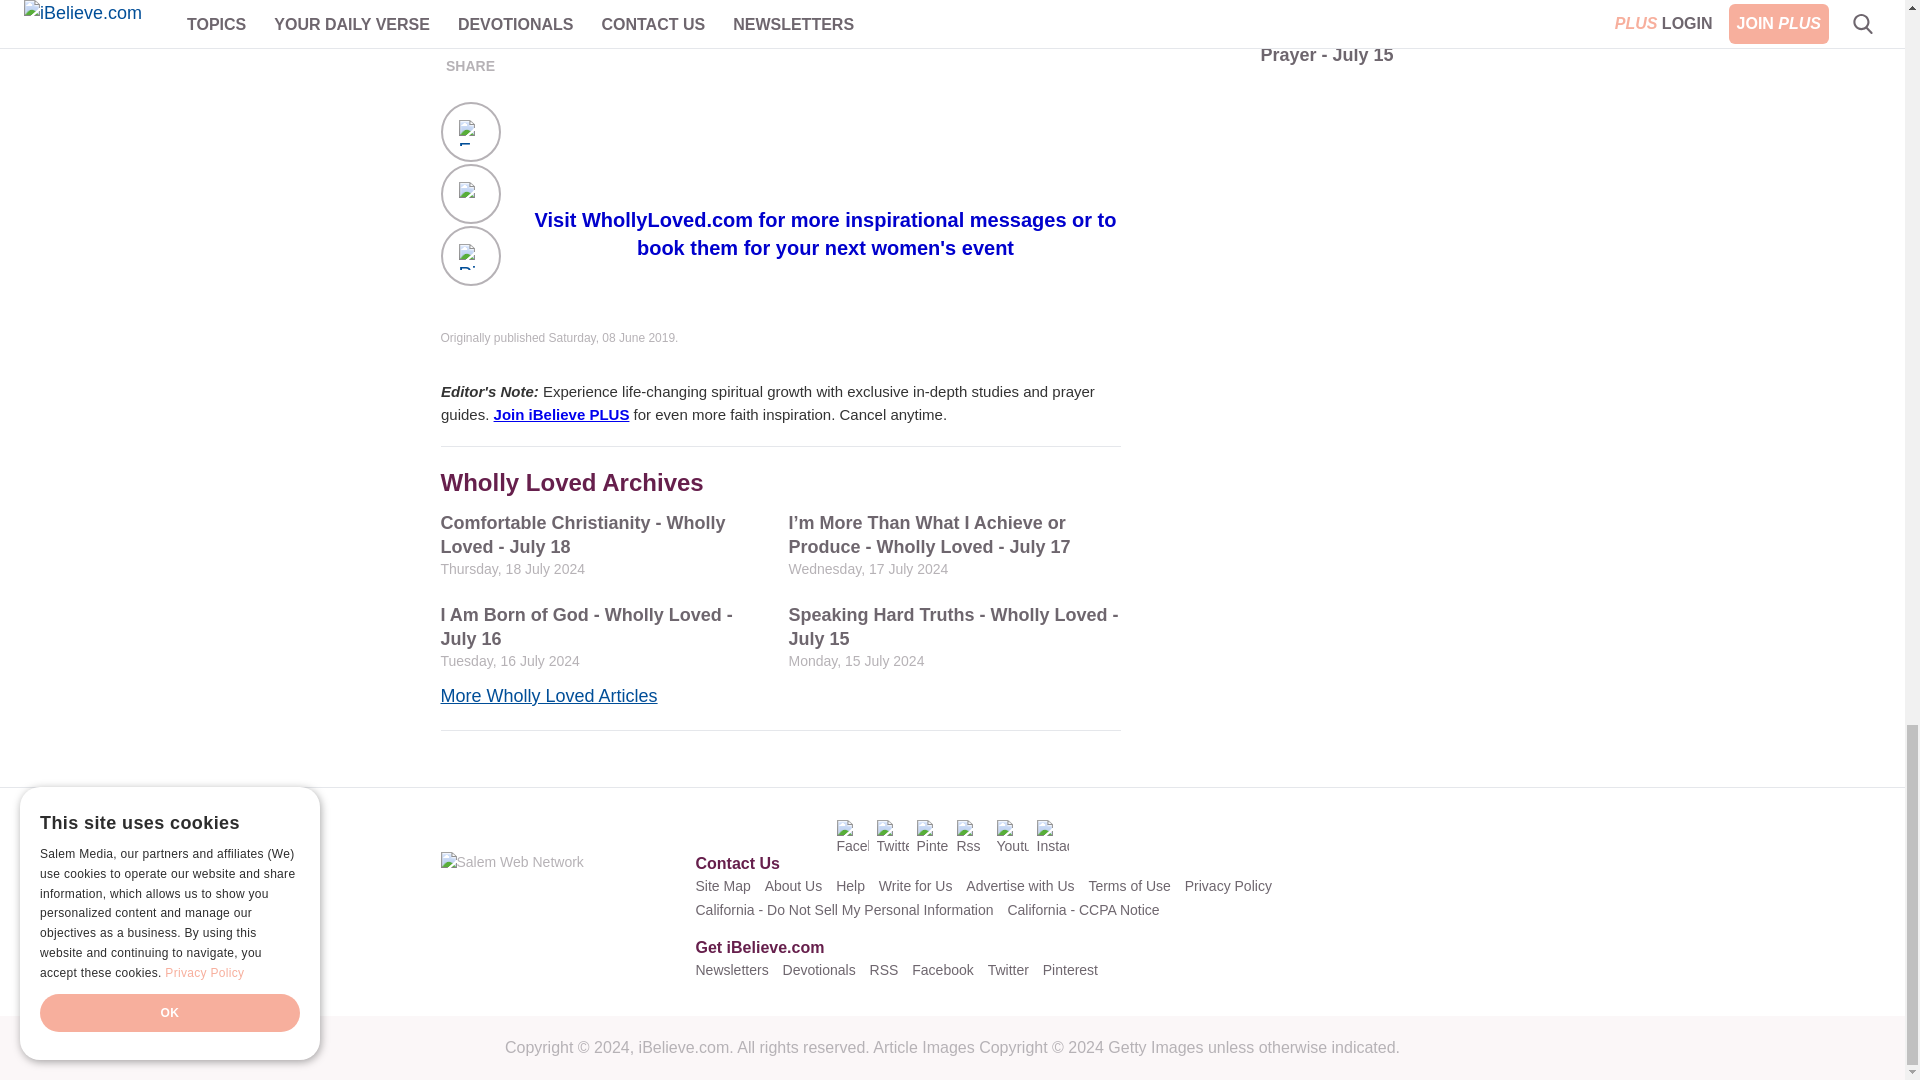 This screenshot has height=1080, width=1920. What do you see at coordinates (953, 636) in the screenshot?
I see `Speaking Hard Truths - Wholly Loved - July 15` at bounding box center [953, 636].